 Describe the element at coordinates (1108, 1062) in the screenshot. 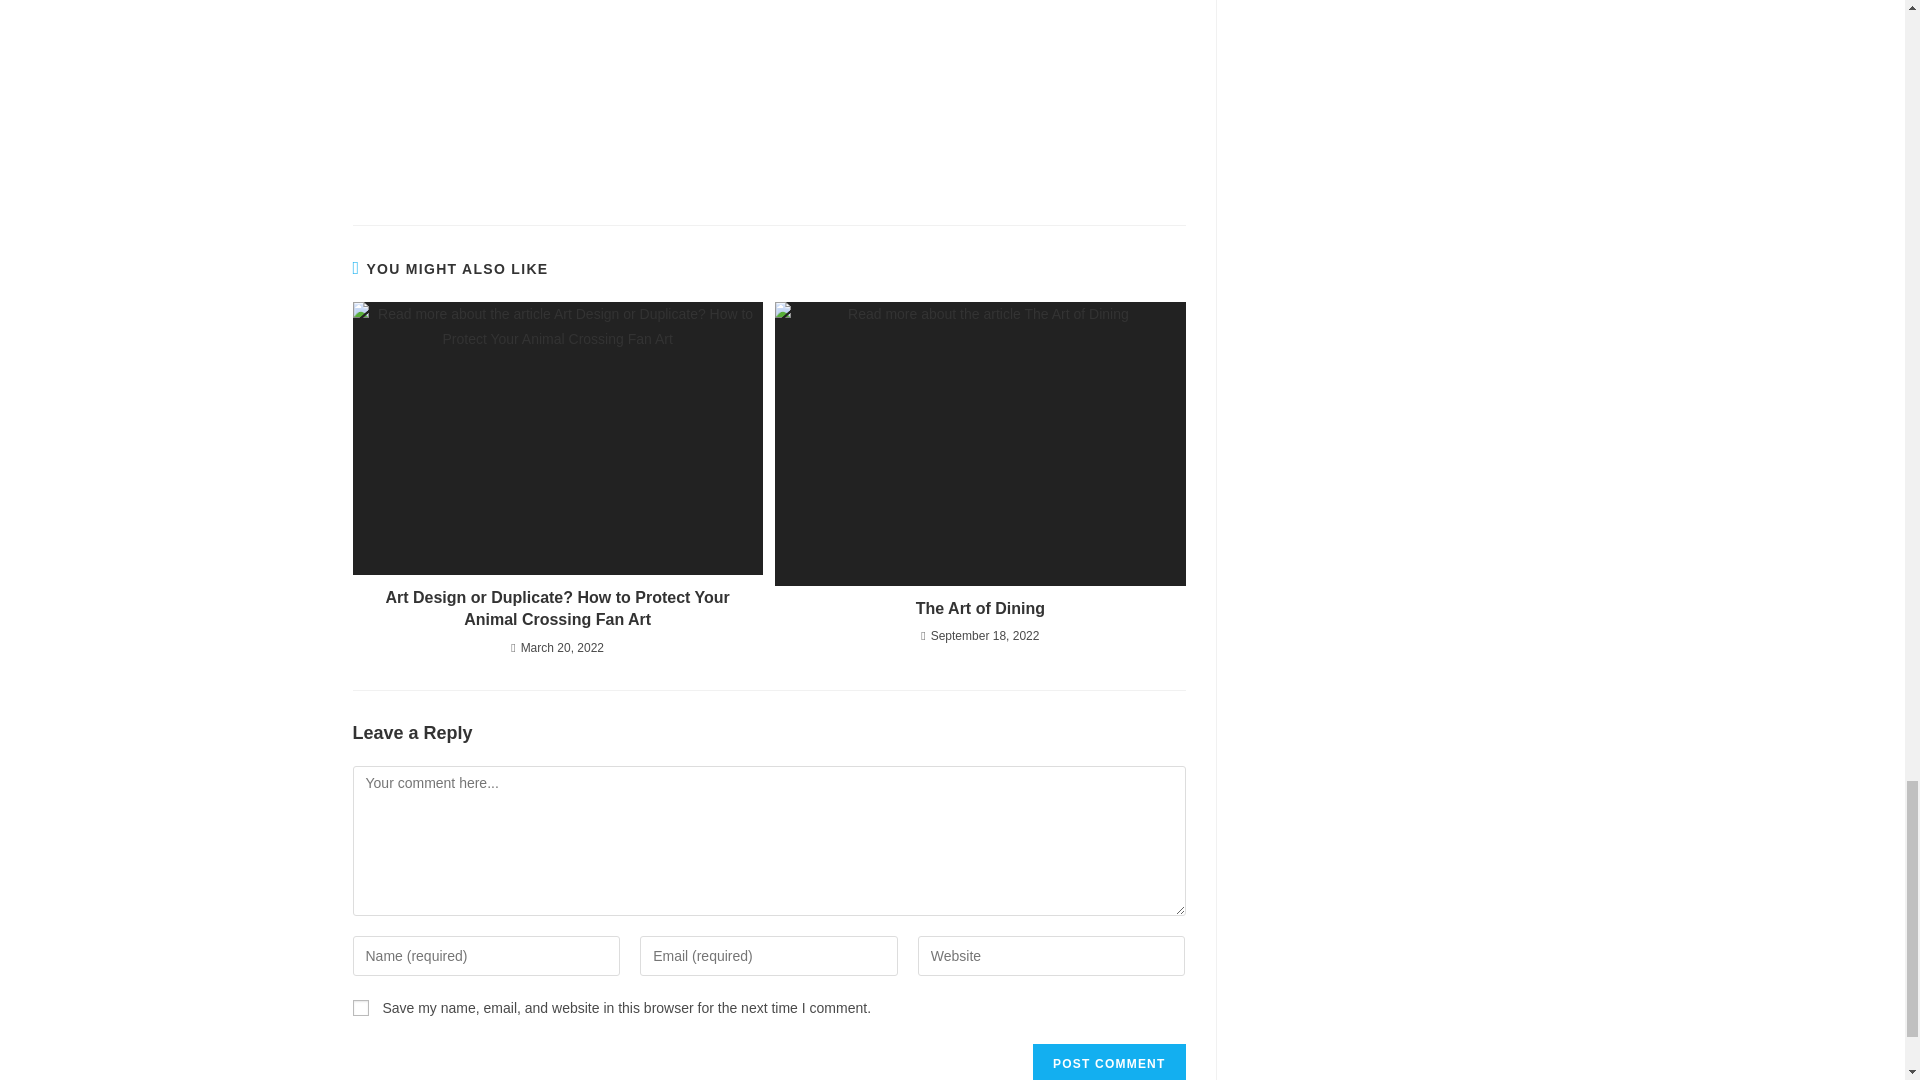

I see `Post Comment` at that location.